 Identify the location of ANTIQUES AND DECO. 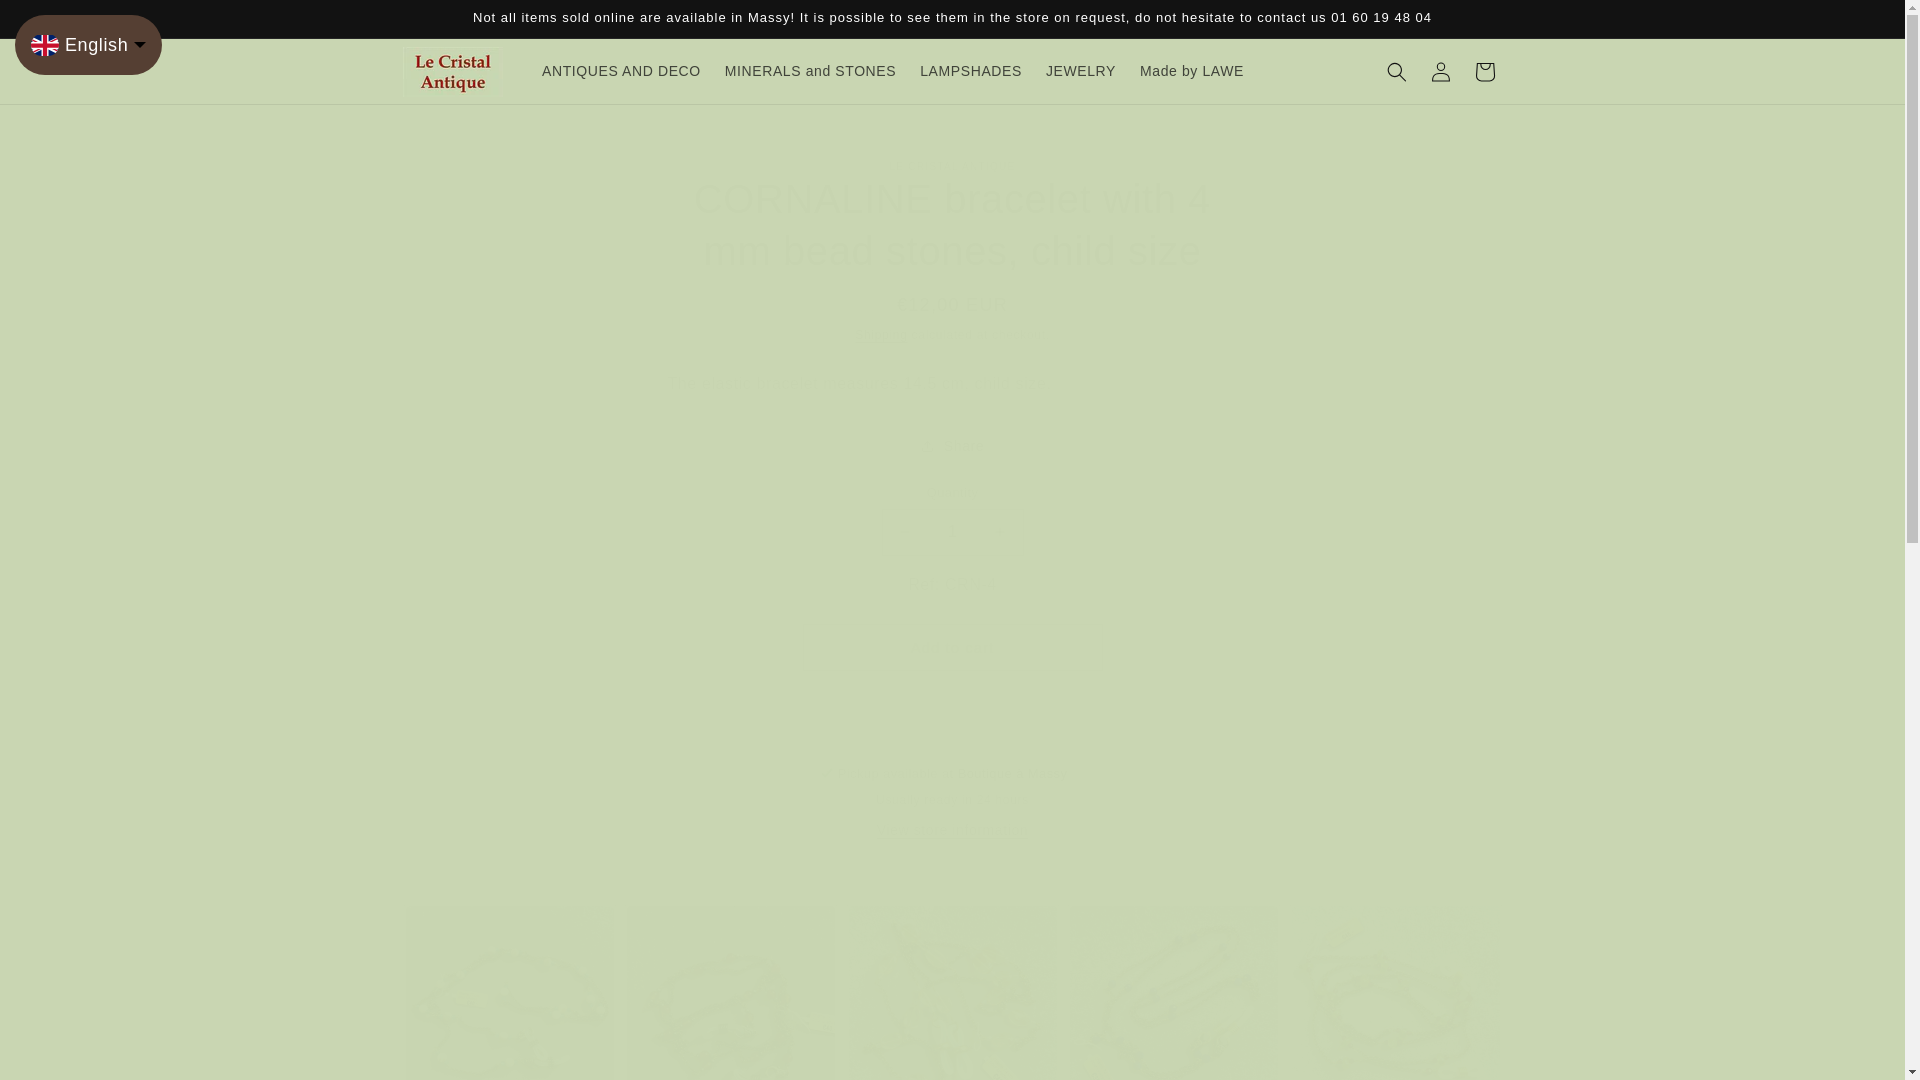
(620, 70).